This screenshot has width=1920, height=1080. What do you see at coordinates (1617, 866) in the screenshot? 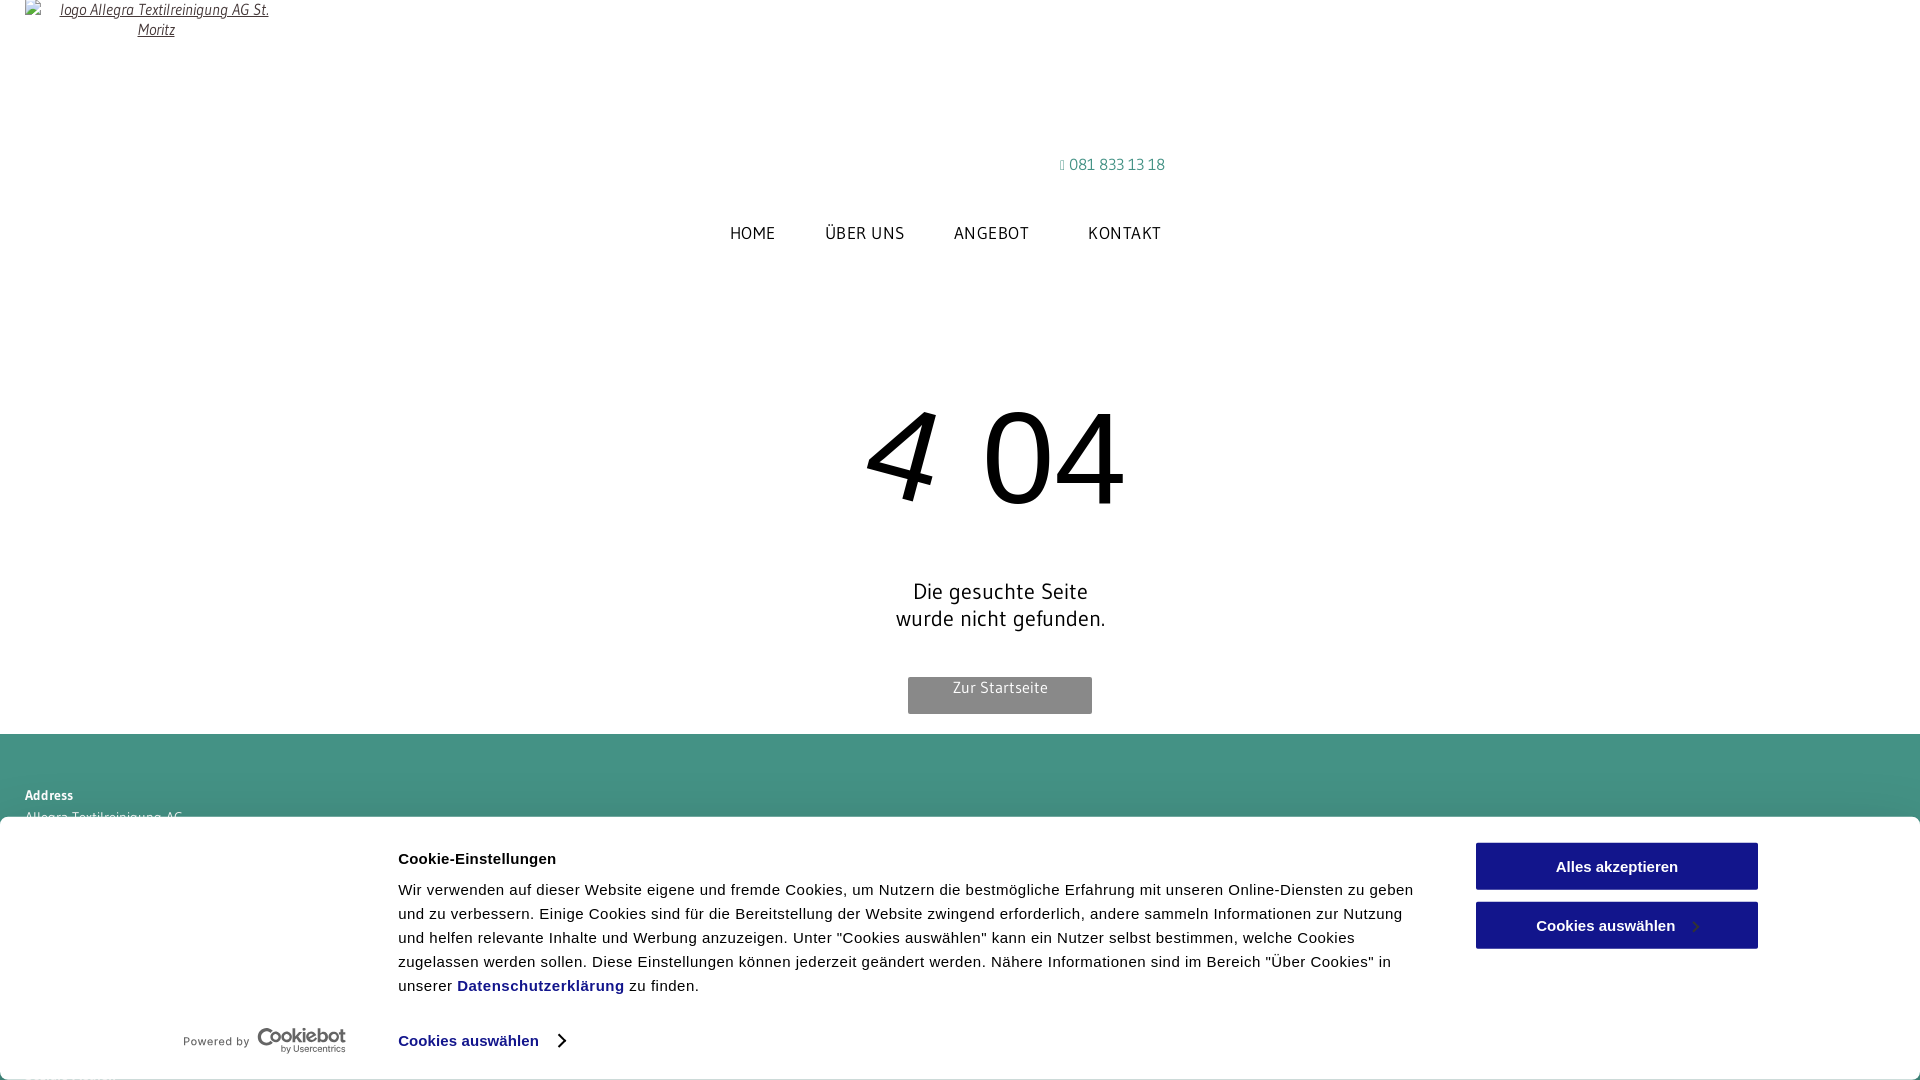
I see `Alles akzeptieren` at bounding box center [1617, 866].